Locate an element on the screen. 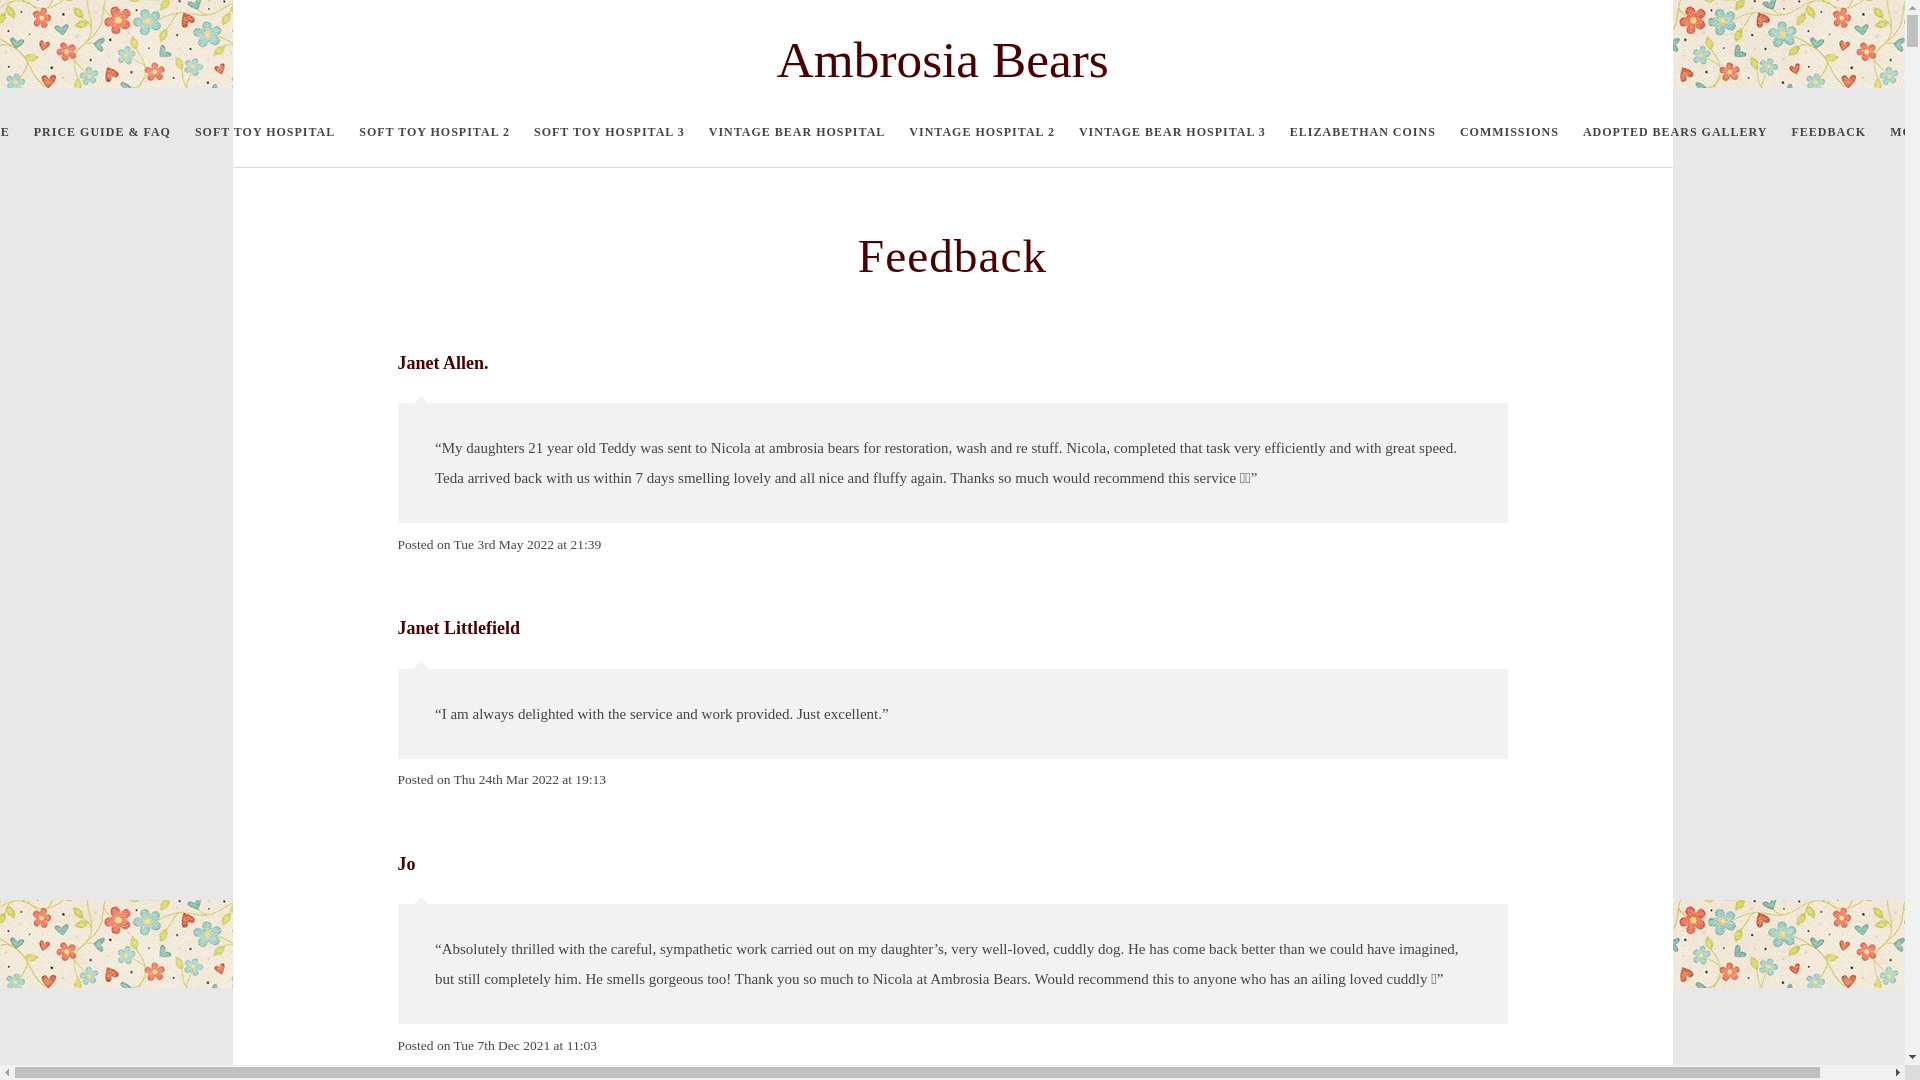 This screenshot has height=1080, width=1920. SOFT TOY HOSPITAL is located at coordinates (264, 132).